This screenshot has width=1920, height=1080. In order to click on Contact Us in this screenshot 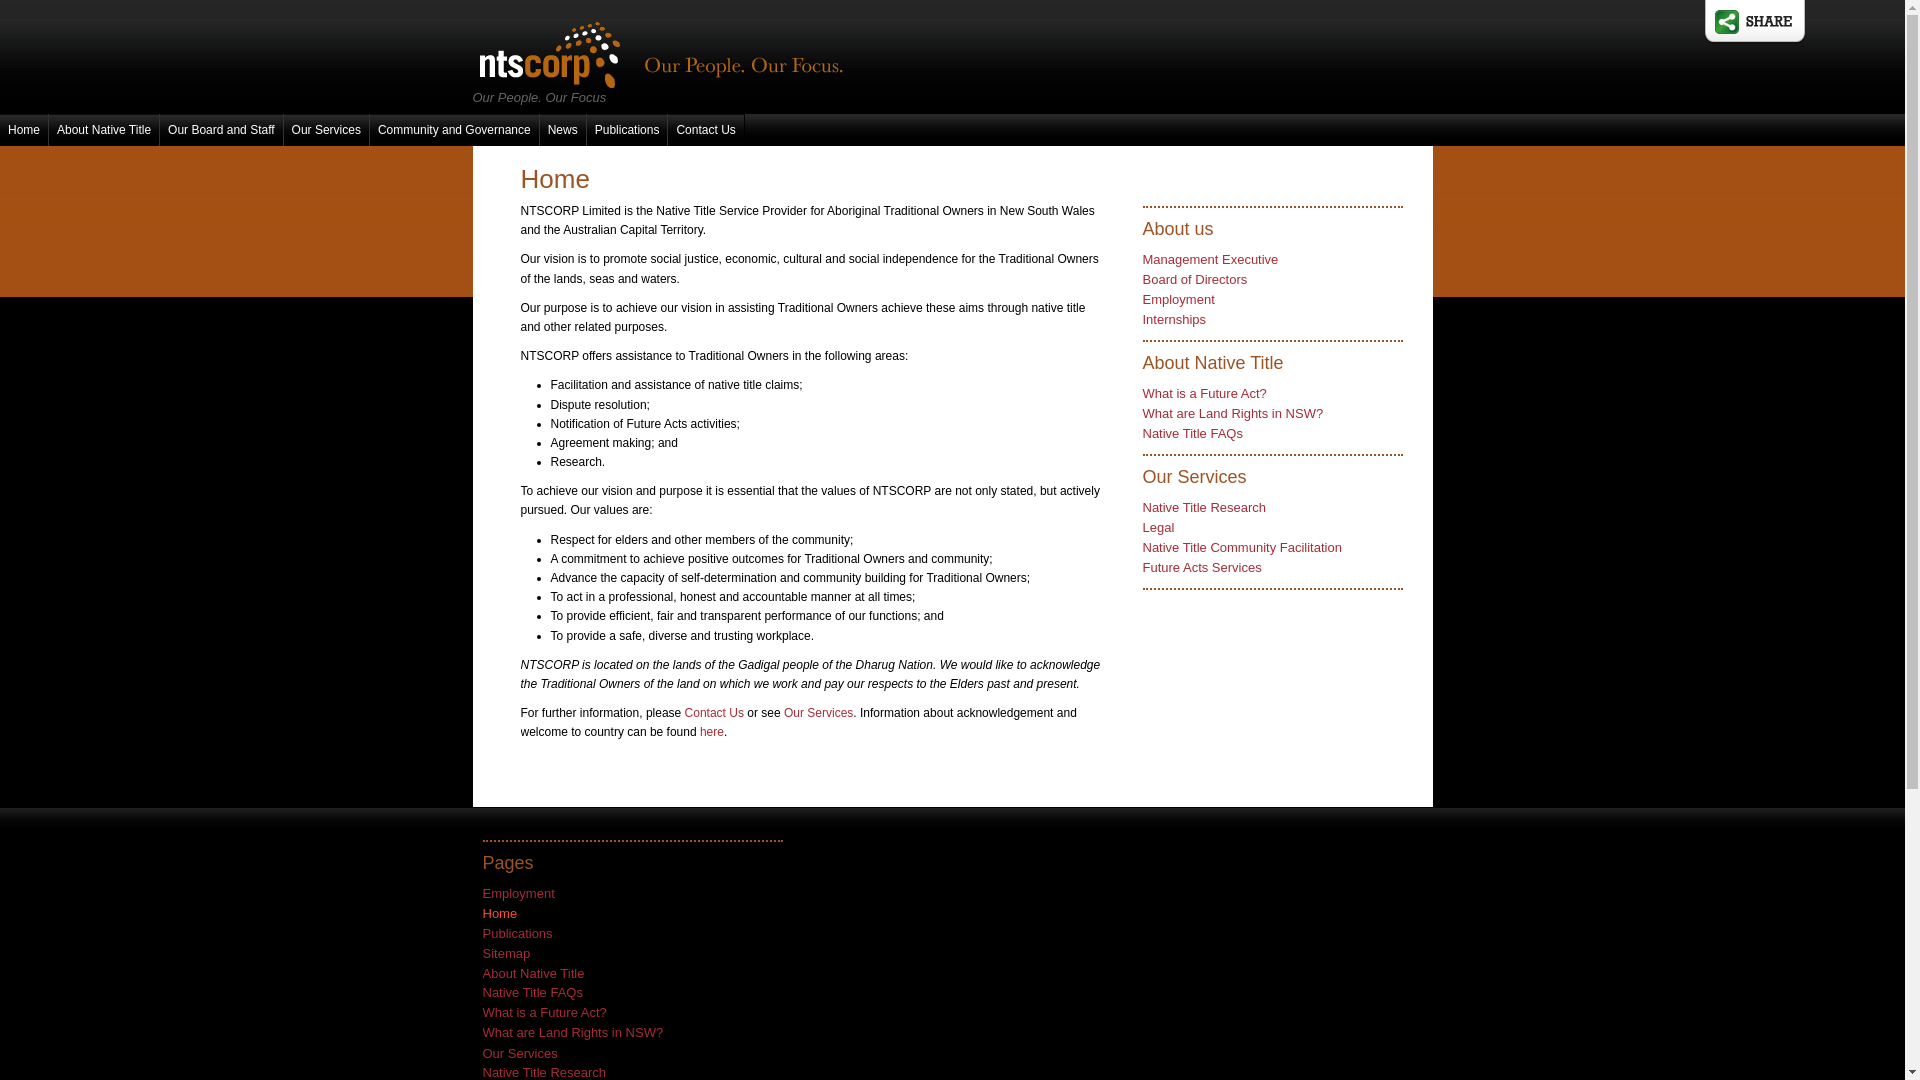, I will do `click(706, 130)`.